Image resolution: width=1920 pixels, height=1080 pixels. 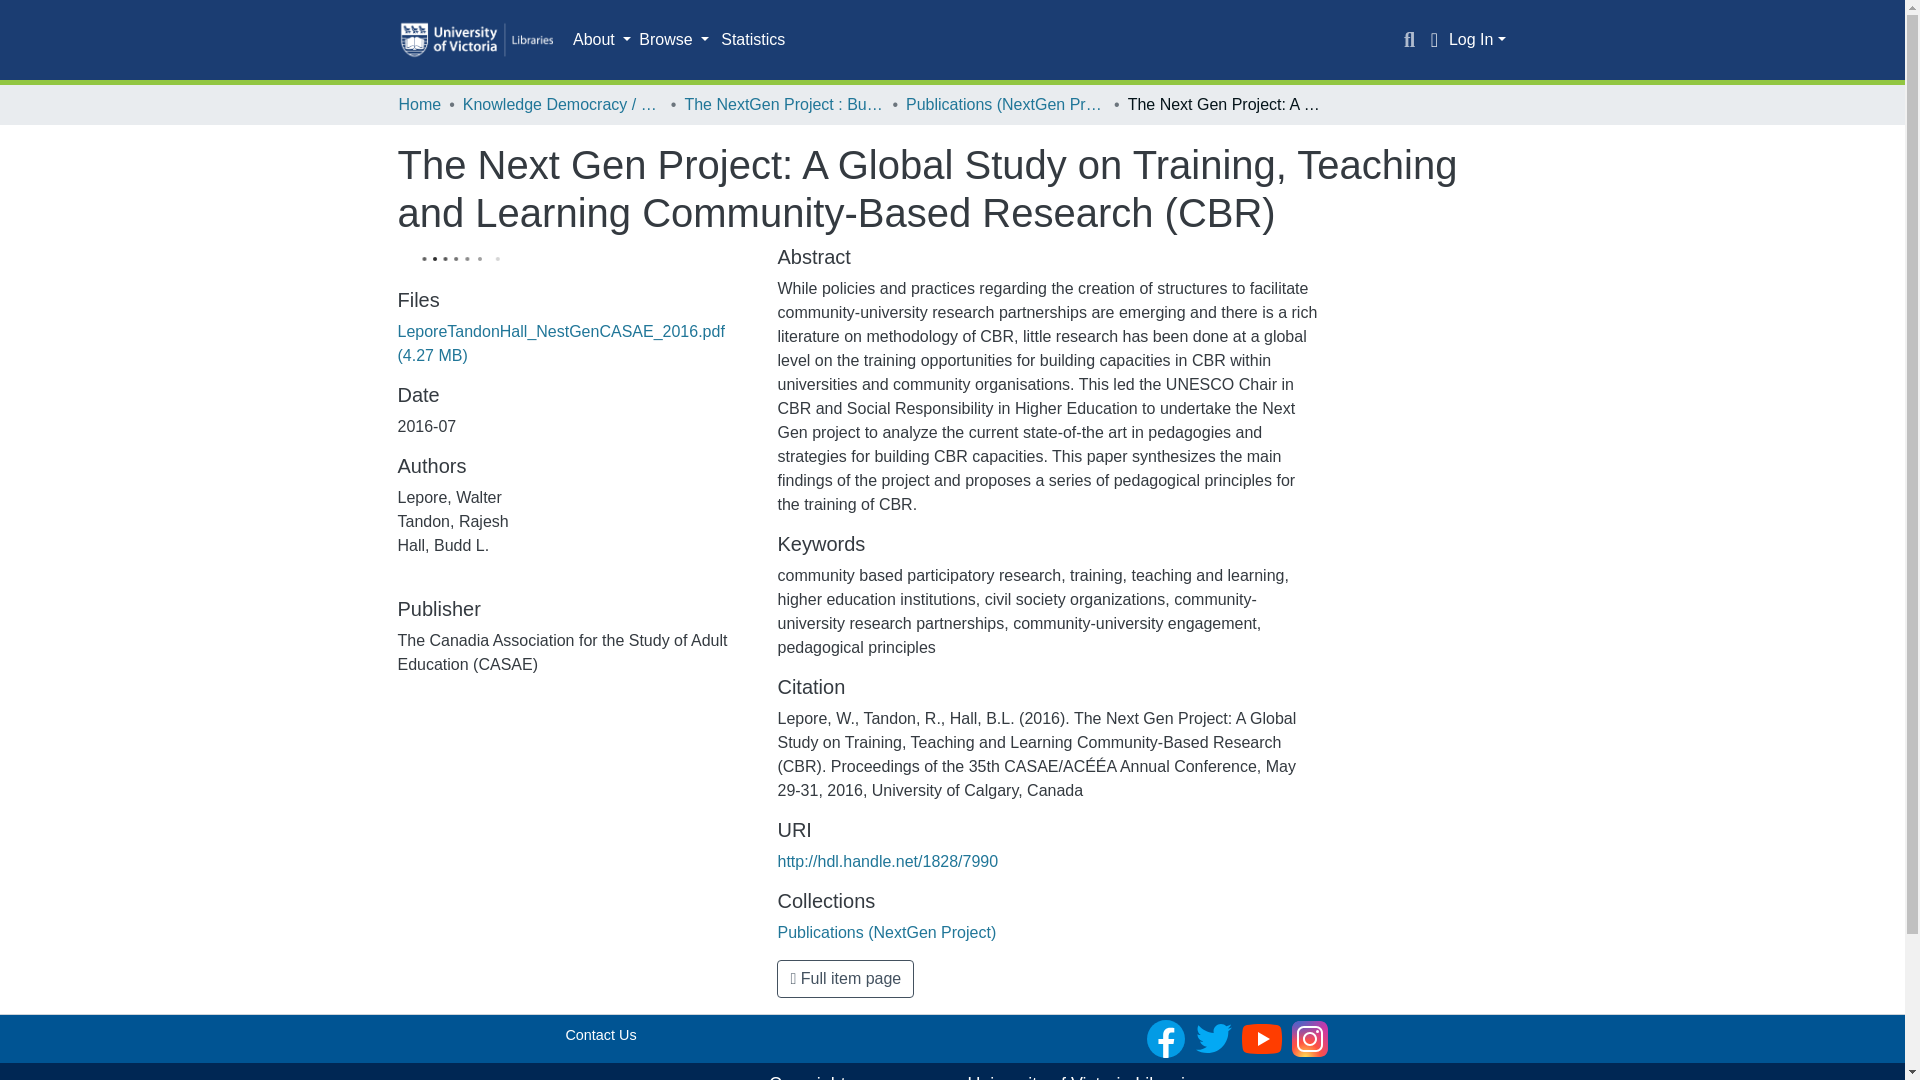 What do you see at coordinates (845, 978) in the screenshot?
I see `Full item page` at bounding box center [845, 978].